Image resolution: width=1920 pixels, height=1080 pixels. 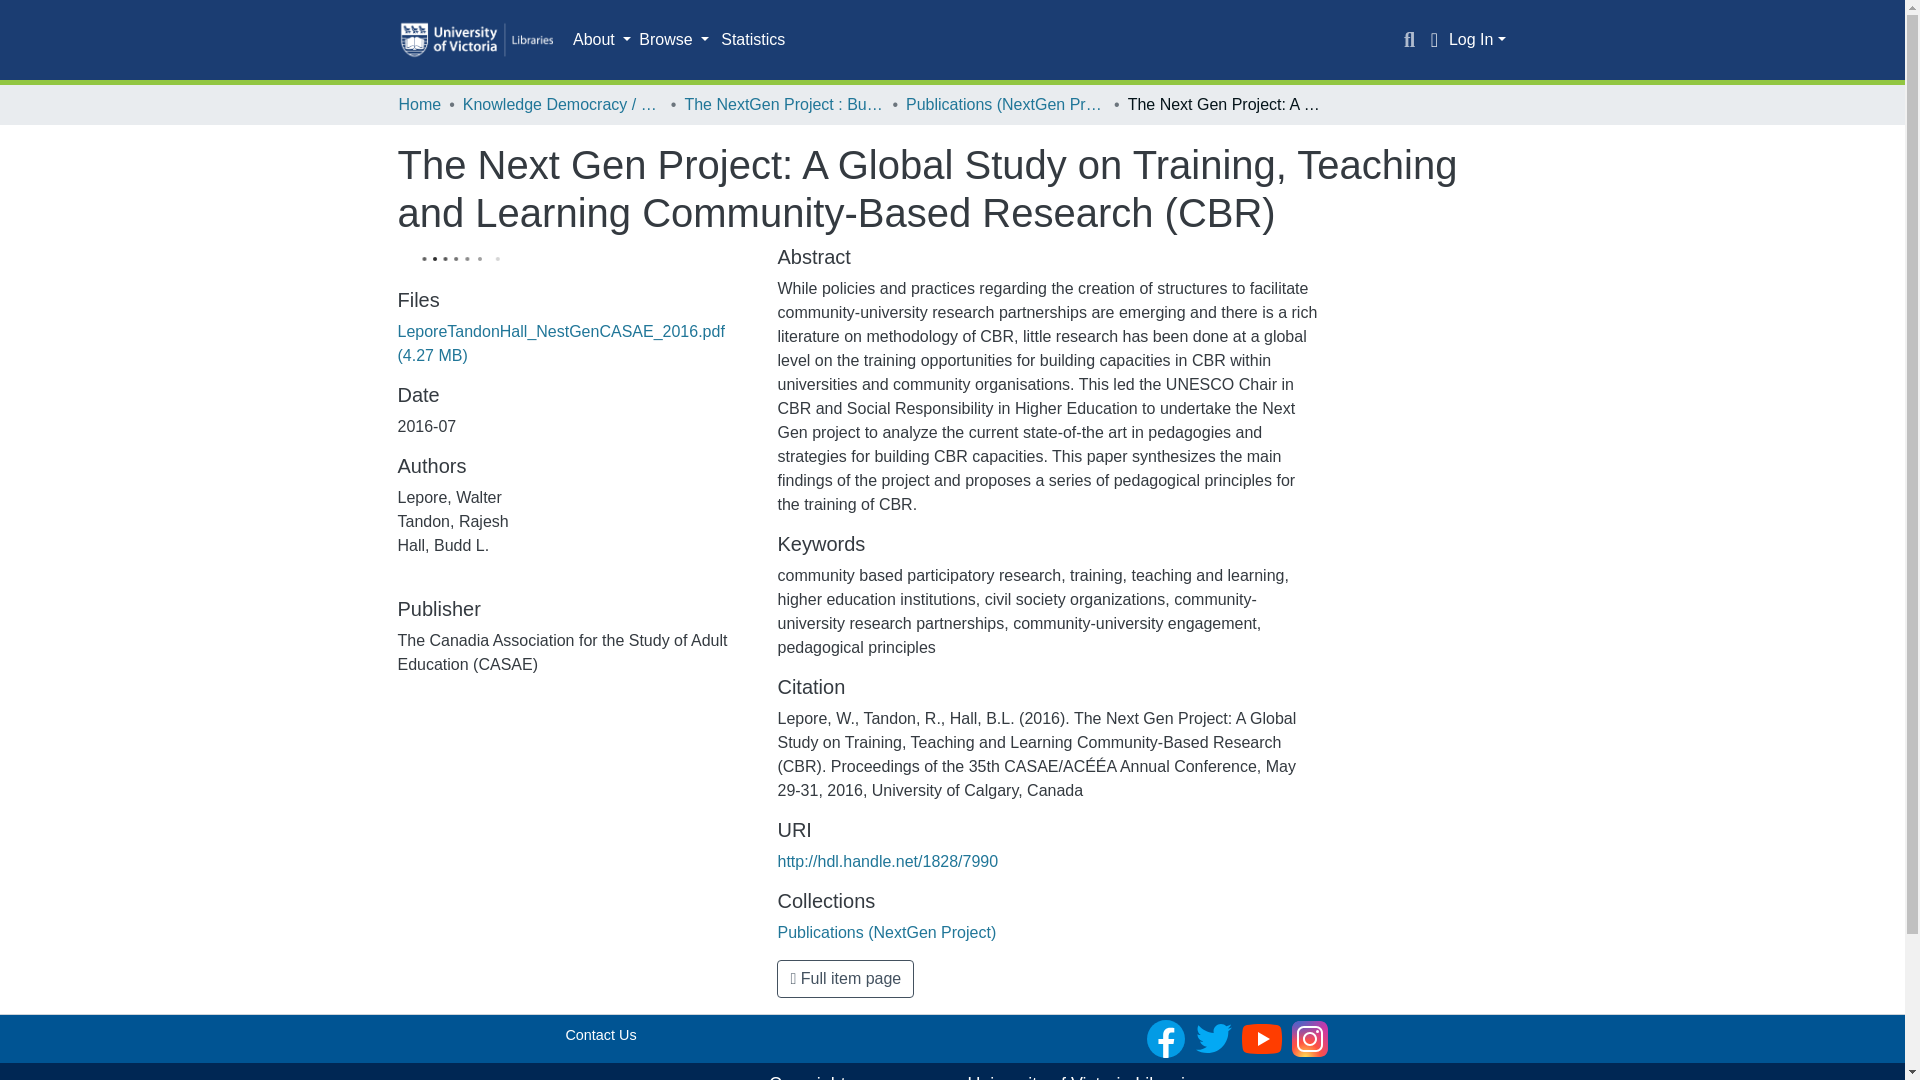 What do you see at coordinates (845, 978) in the screenshot?
I see `Full item page` at bounding box center [845, 978].